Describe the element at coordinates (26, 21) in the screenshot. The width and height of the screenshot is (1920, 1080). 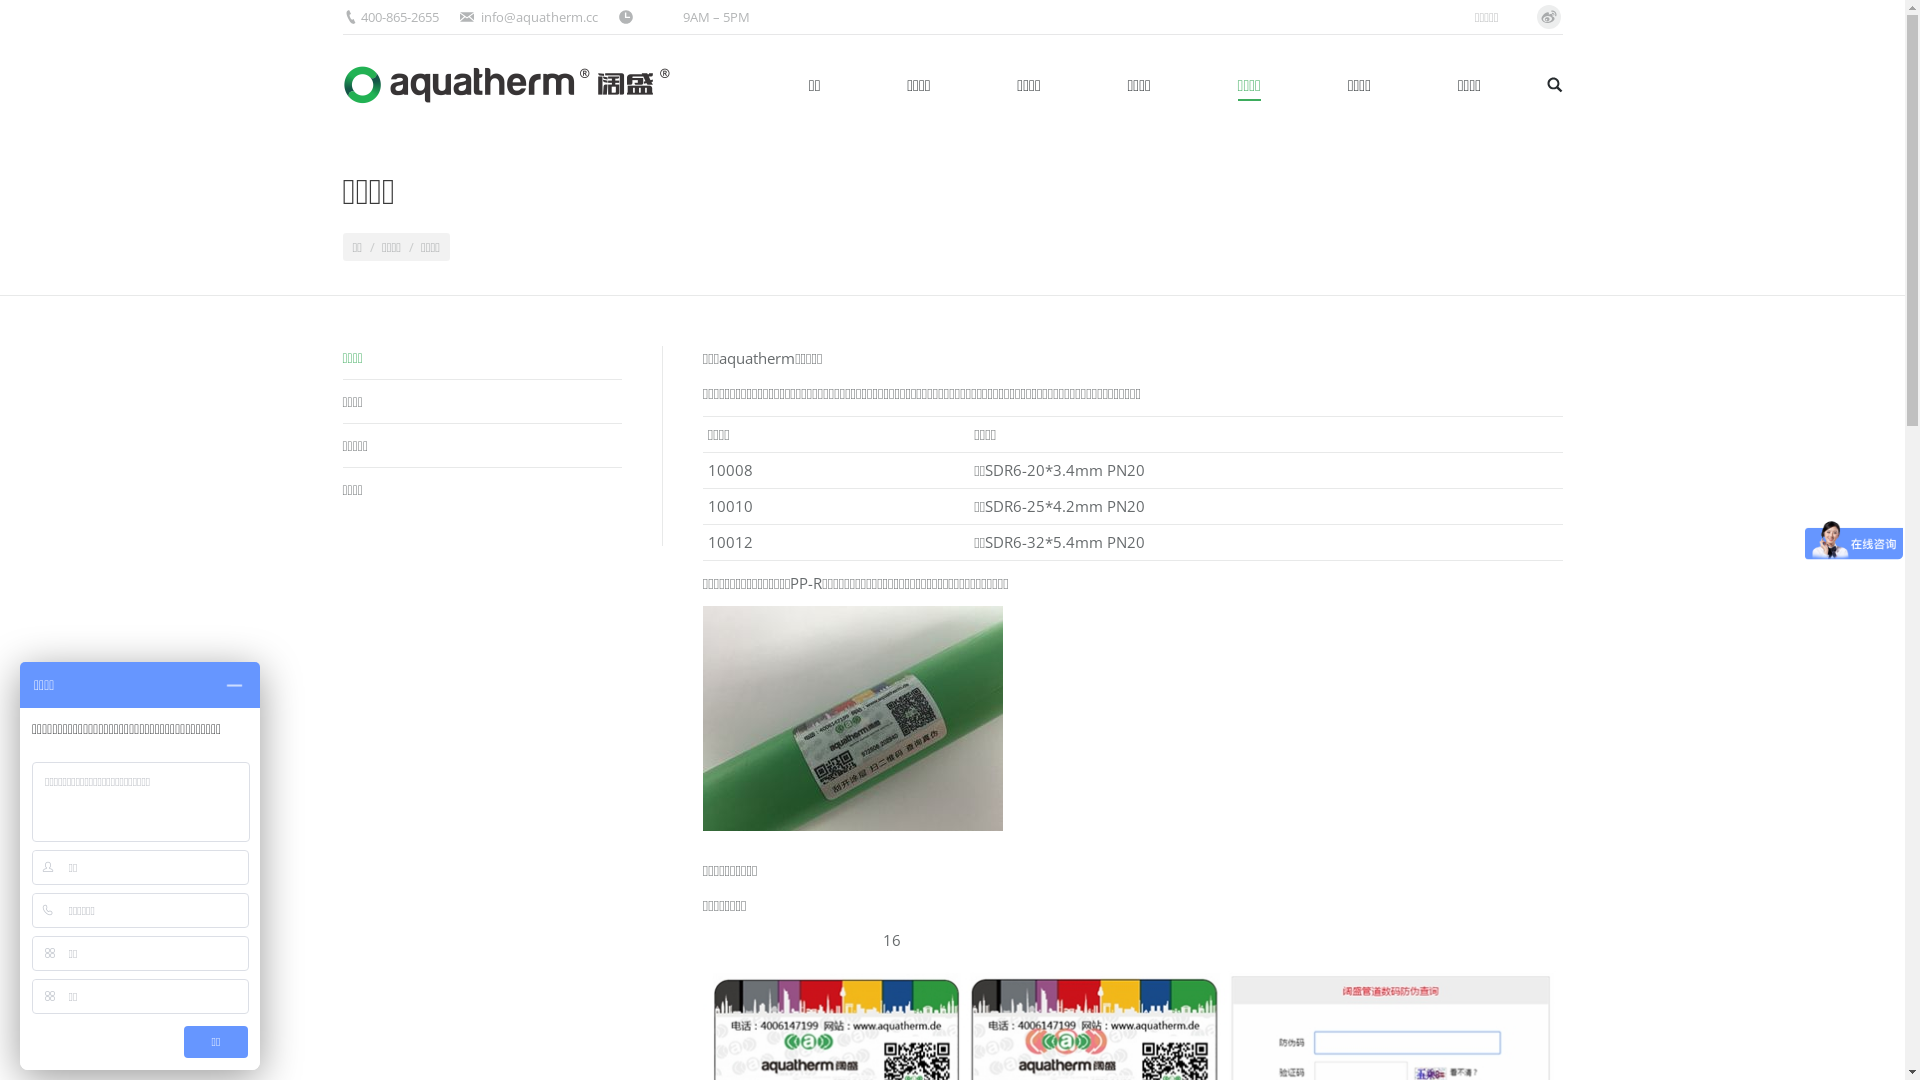
I see `Go!` at that location.